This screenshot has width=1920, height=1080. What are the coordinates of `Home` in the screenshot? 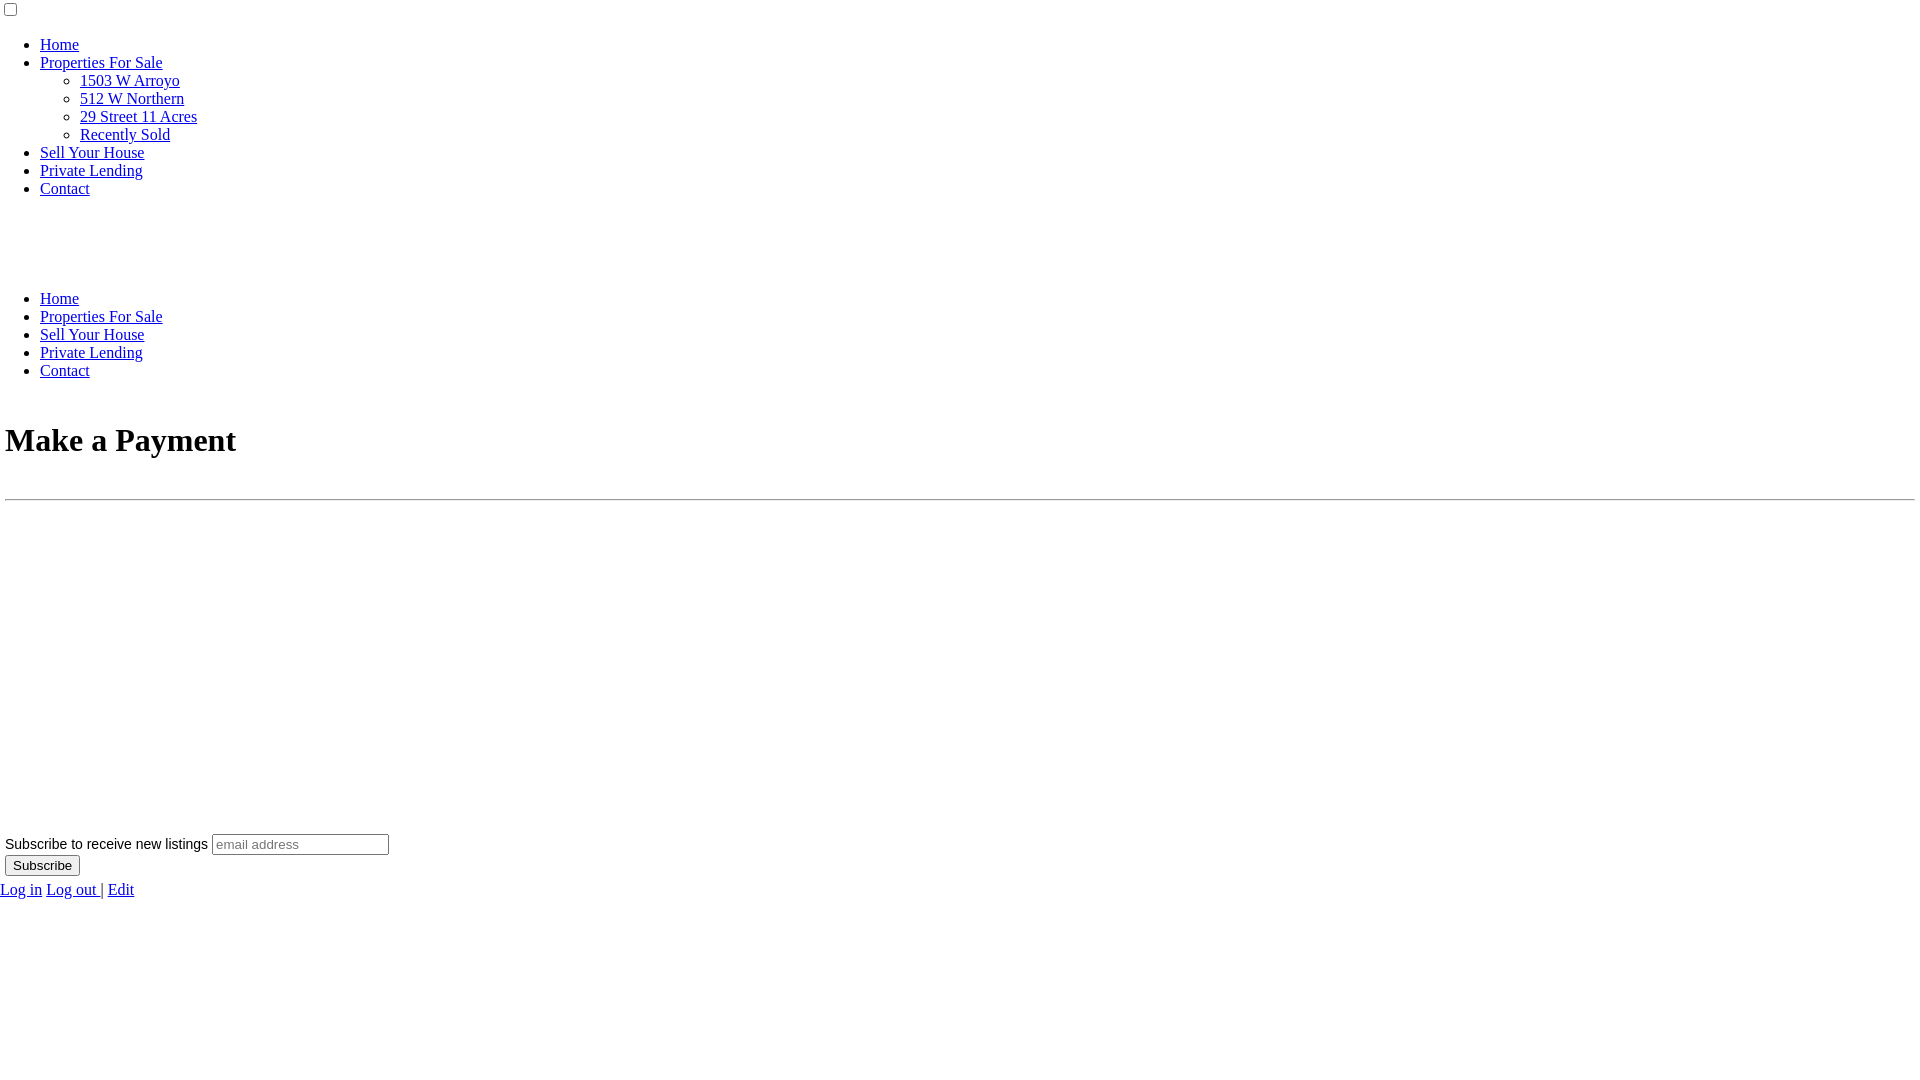 It's located at (60, 298).